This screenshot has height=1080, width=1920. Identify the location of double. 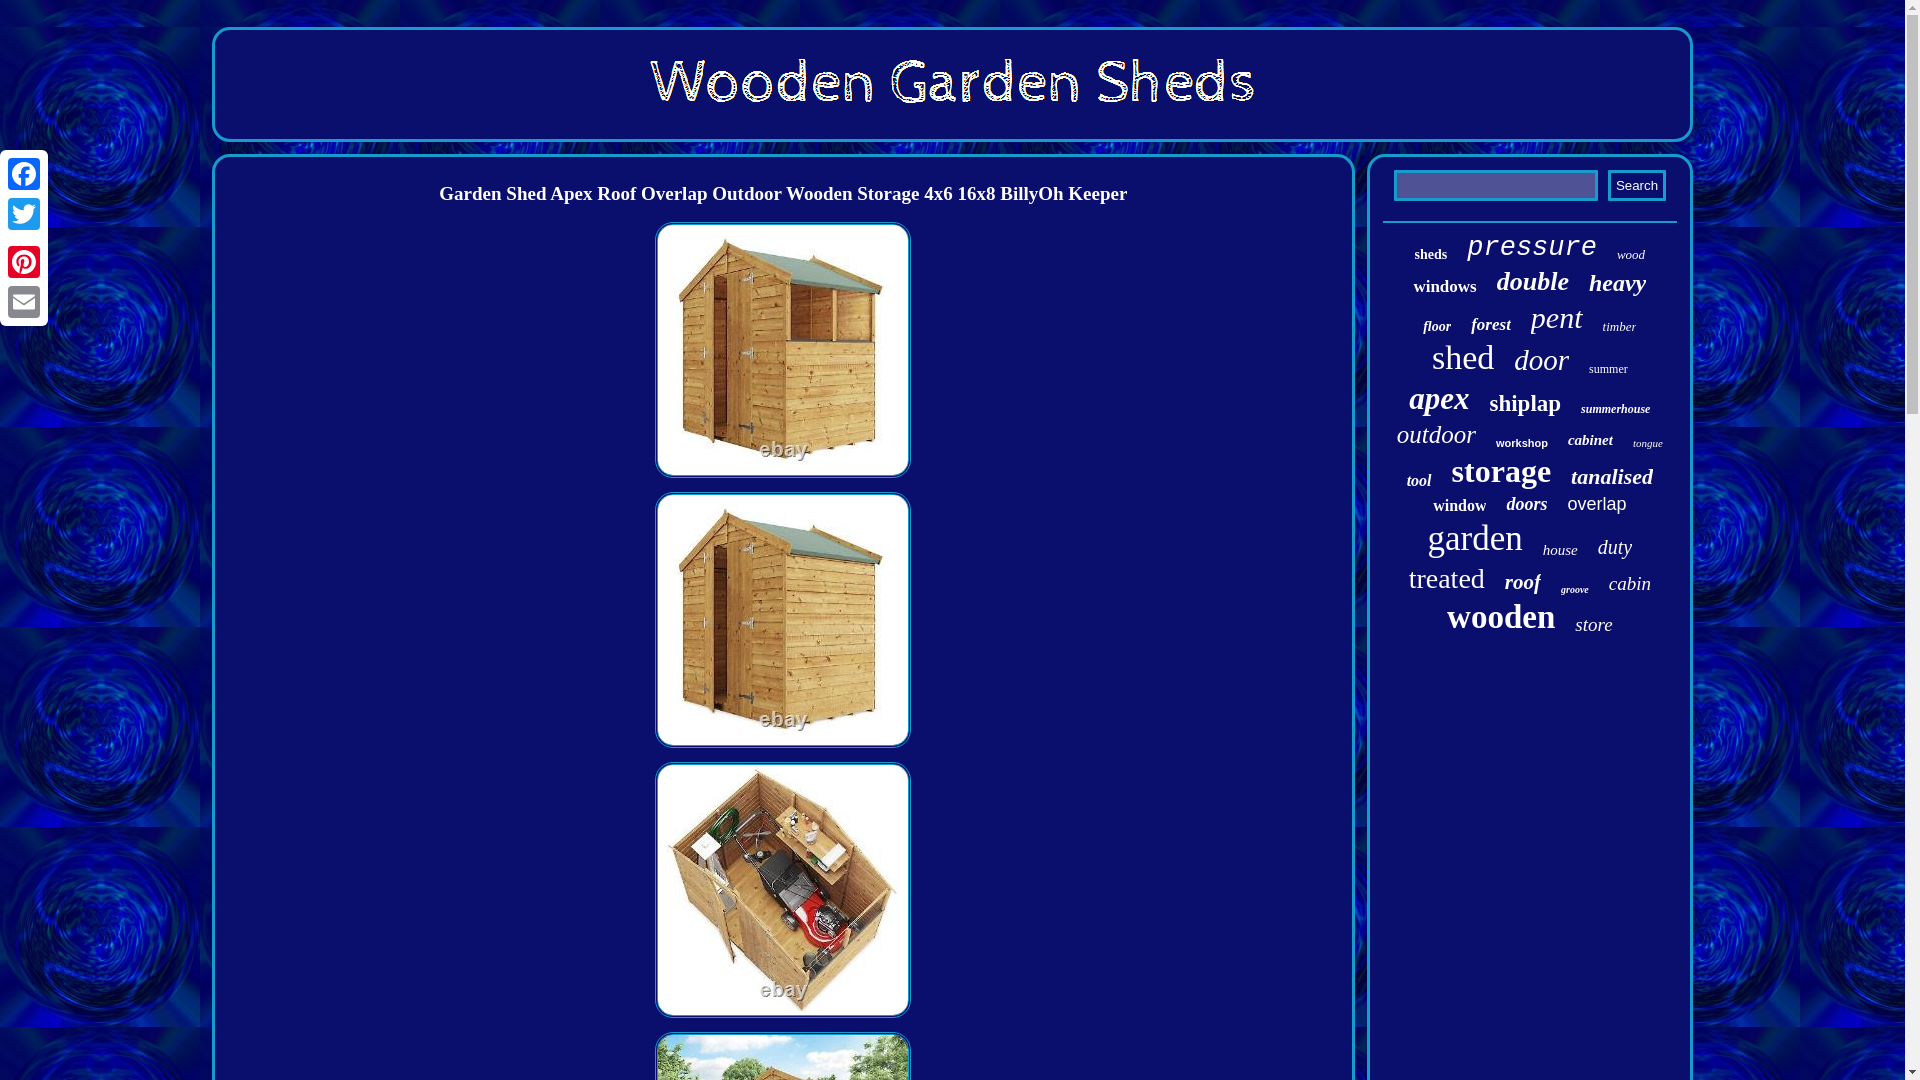
(1532, 282).